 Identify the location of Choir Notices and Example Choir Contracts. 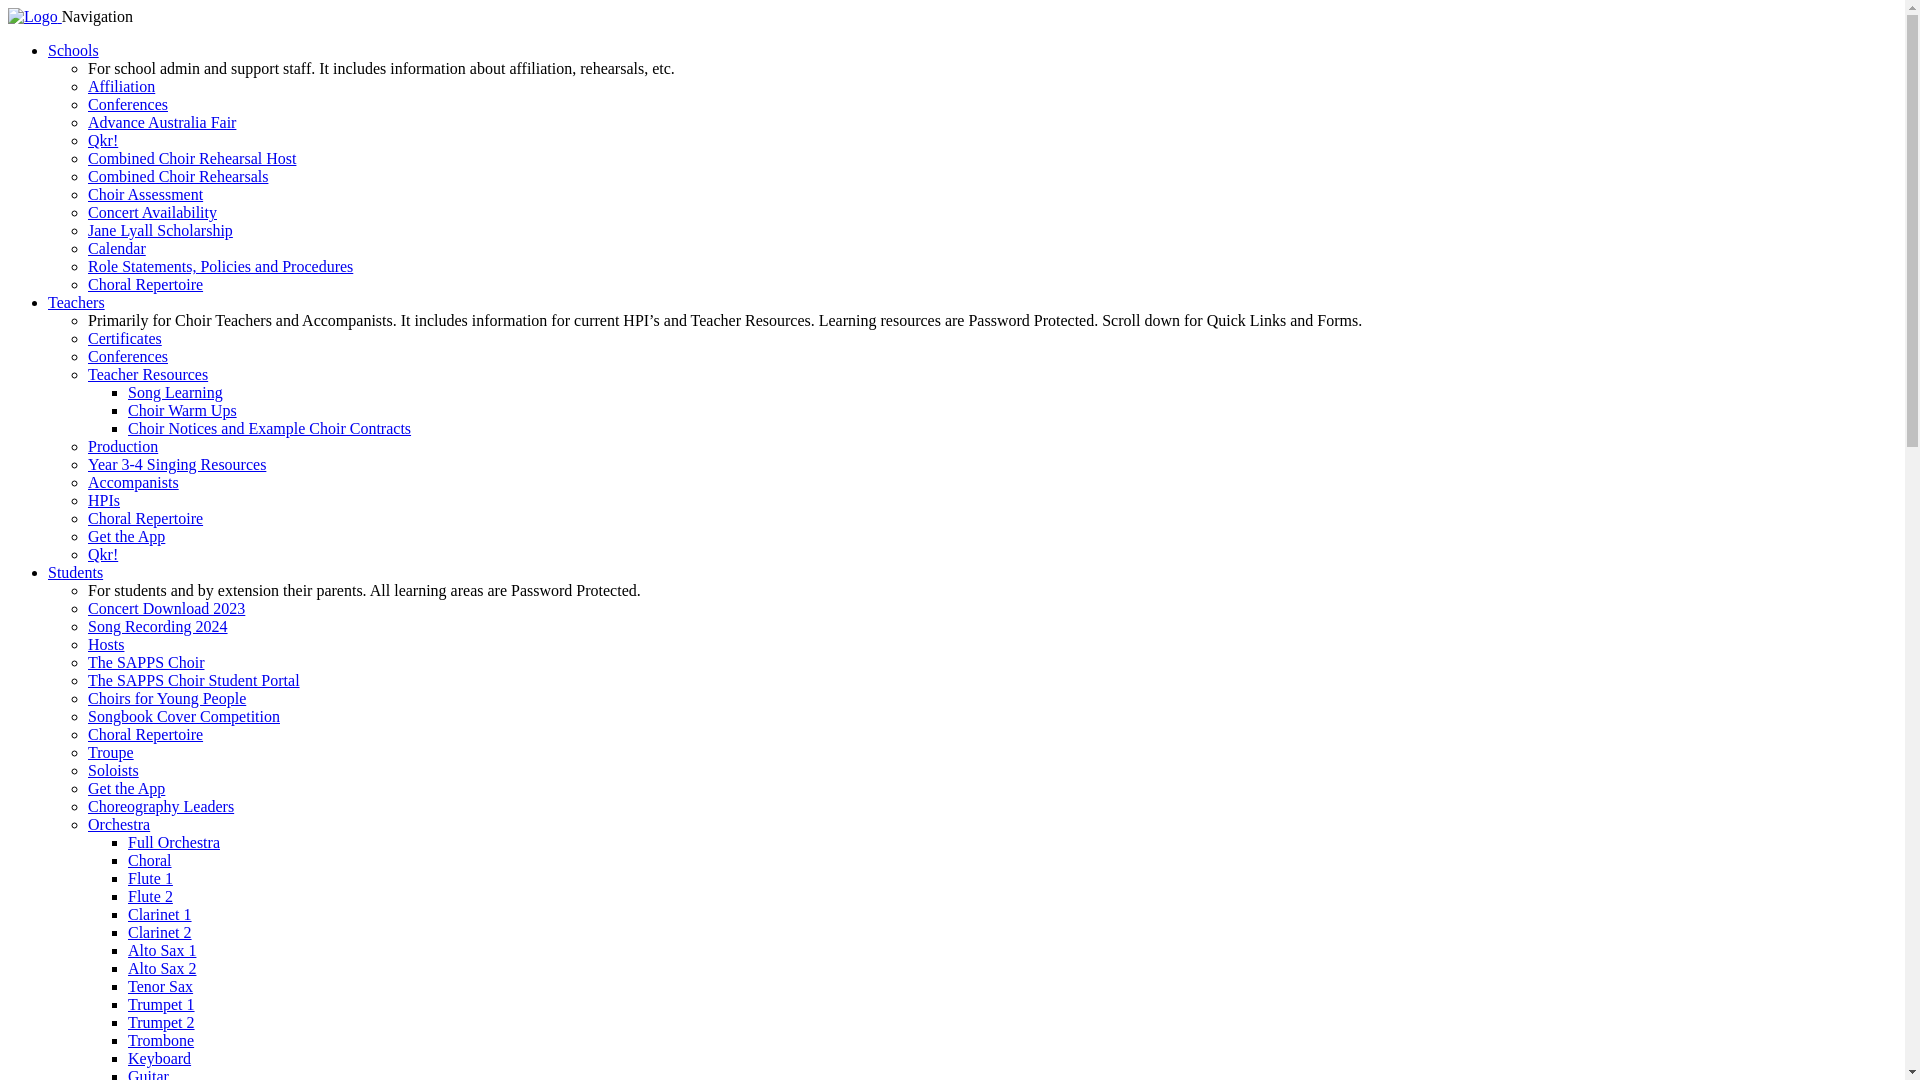
(270, 428).